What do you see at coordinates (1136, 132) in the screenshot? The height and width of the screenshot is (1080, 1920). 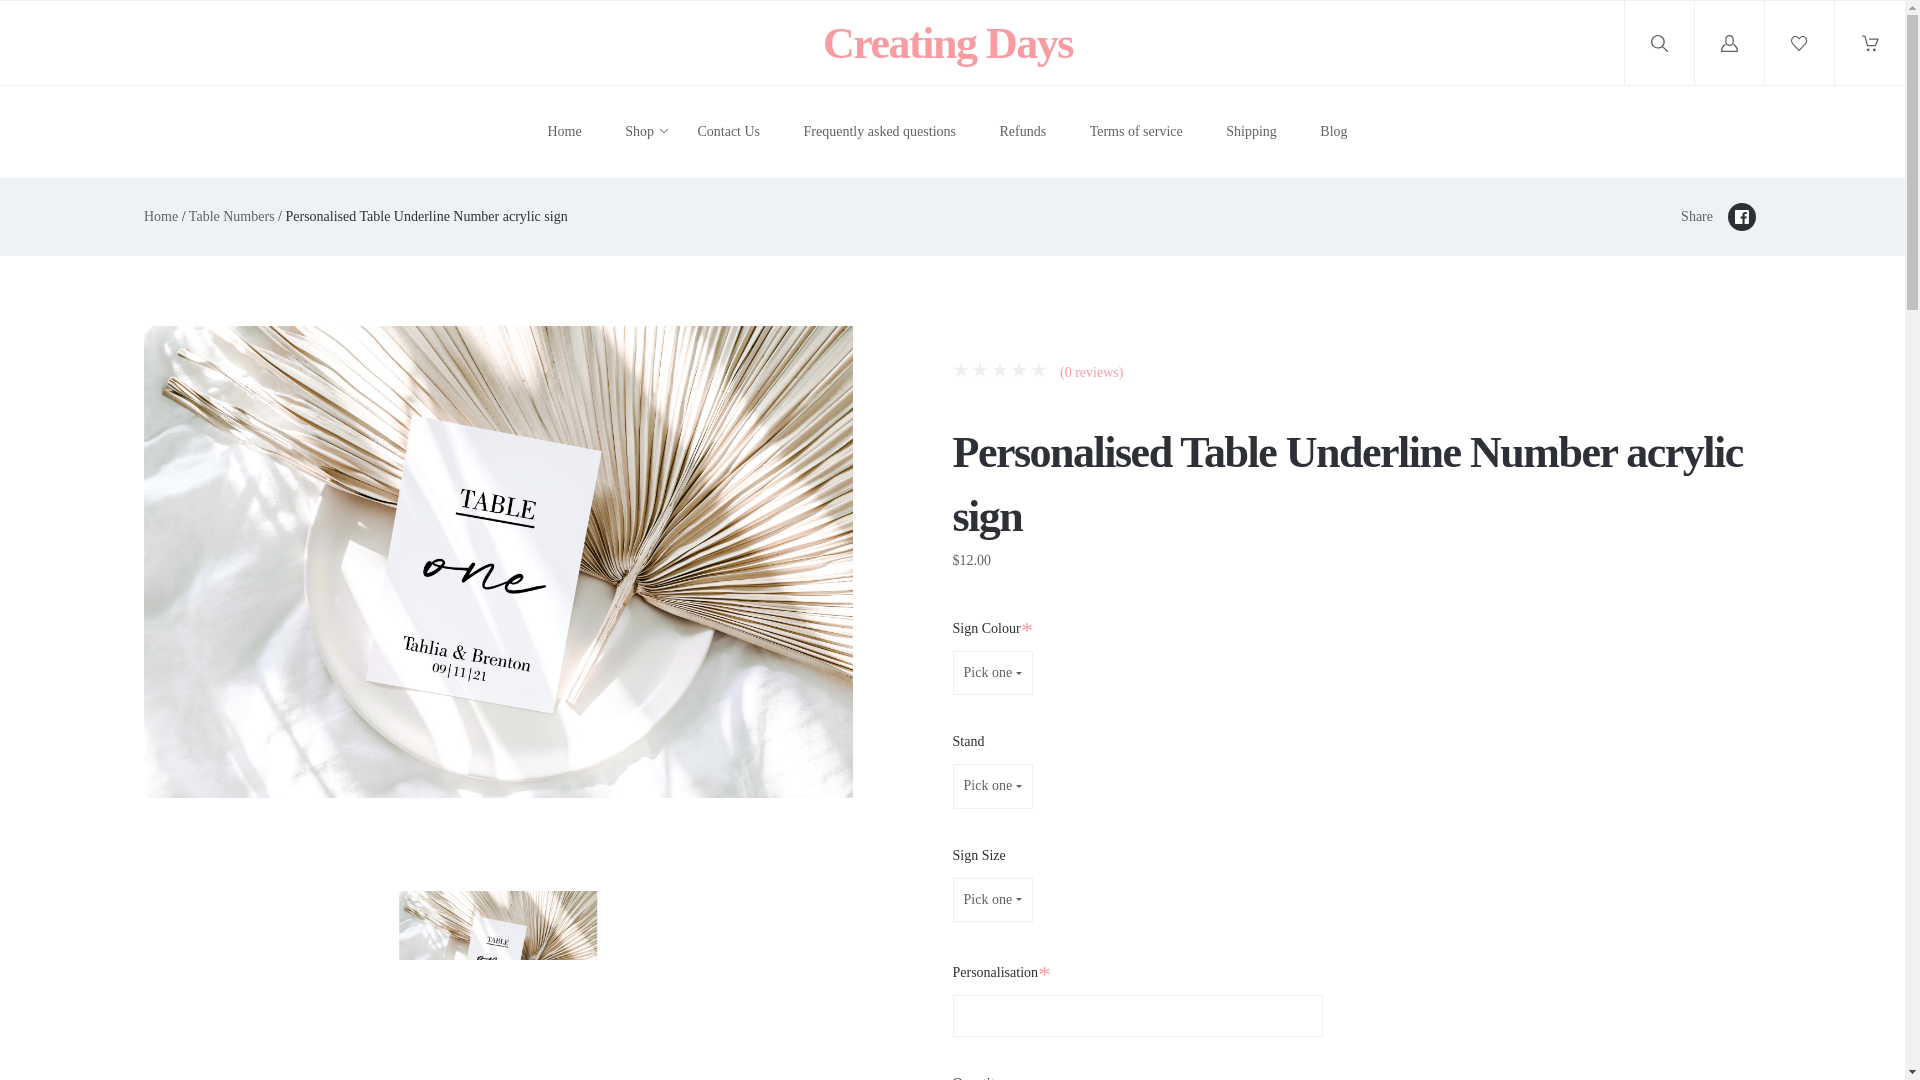 I see `Terms of service` at bounding box center [1136, 132].